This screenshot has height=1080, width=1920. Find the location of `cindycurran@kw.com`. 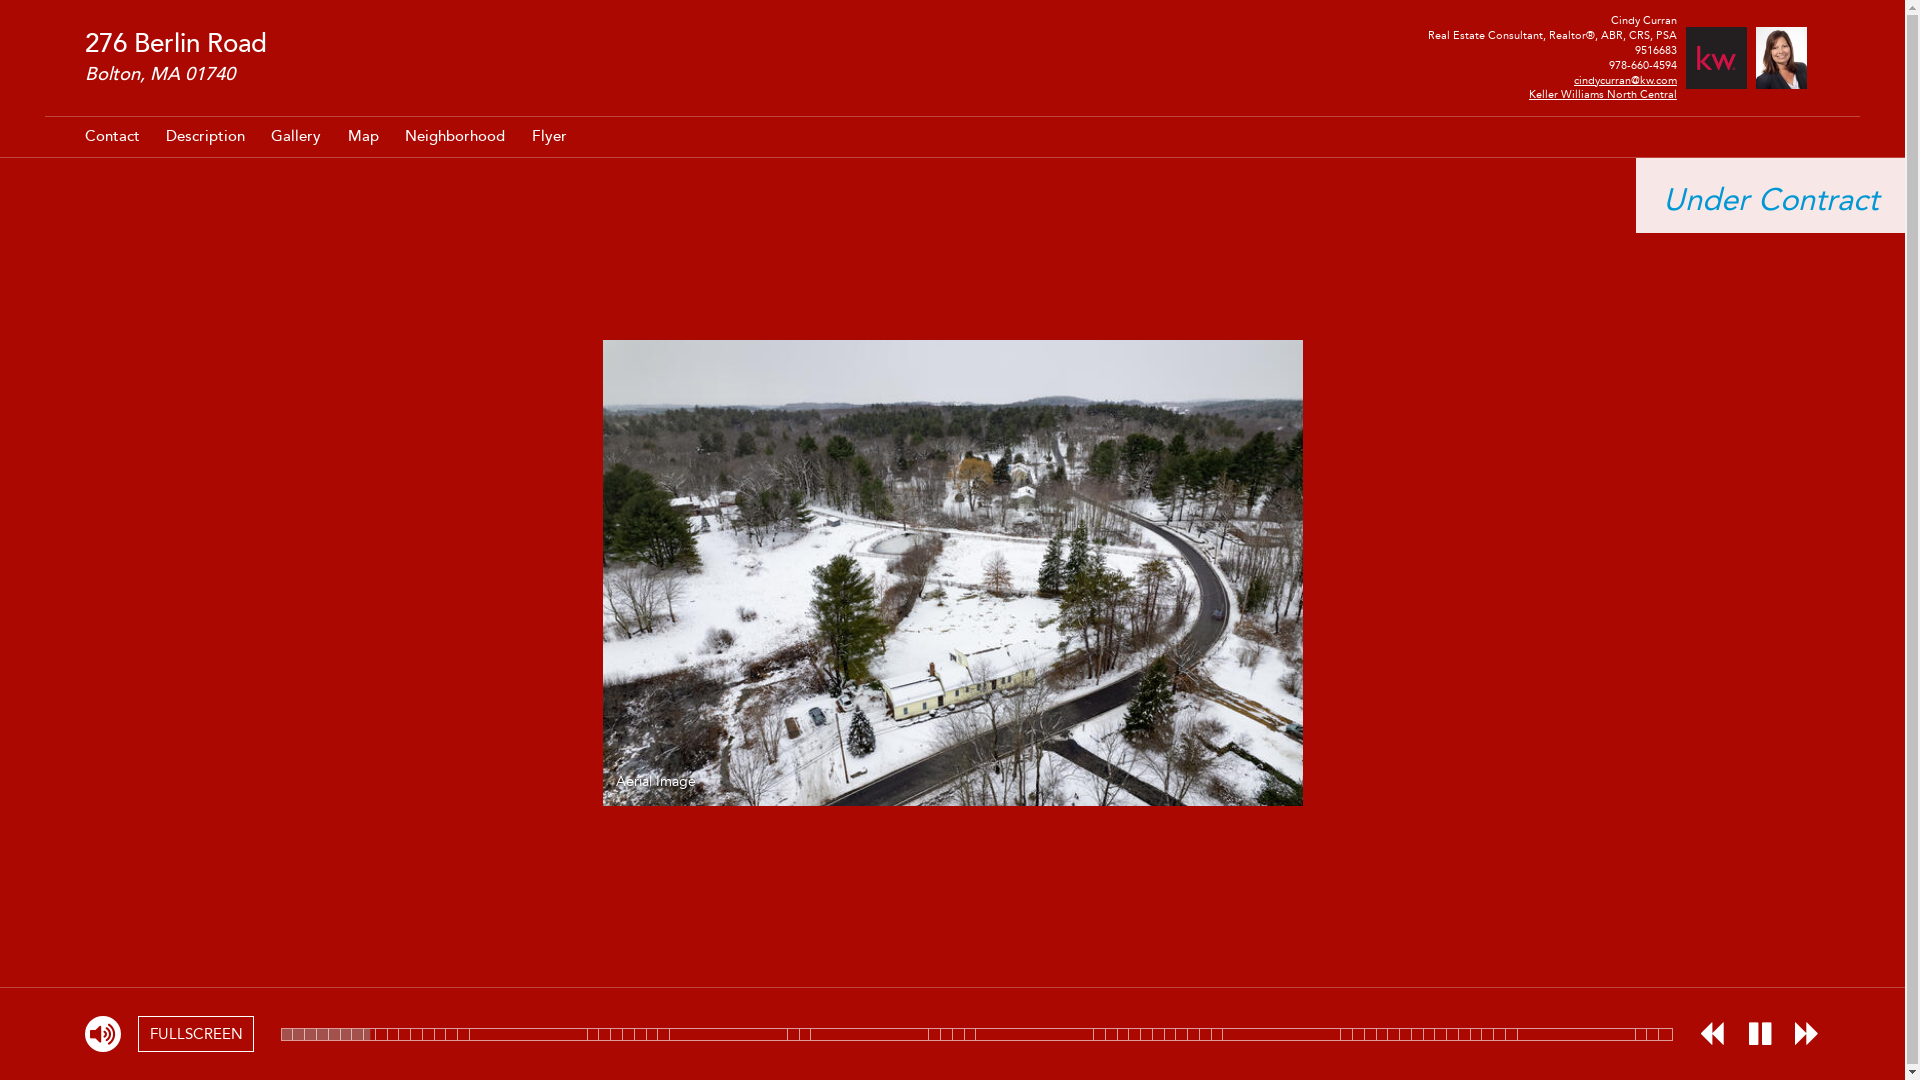

cindycurran@kw.com is located at coordinates (1626, 80).